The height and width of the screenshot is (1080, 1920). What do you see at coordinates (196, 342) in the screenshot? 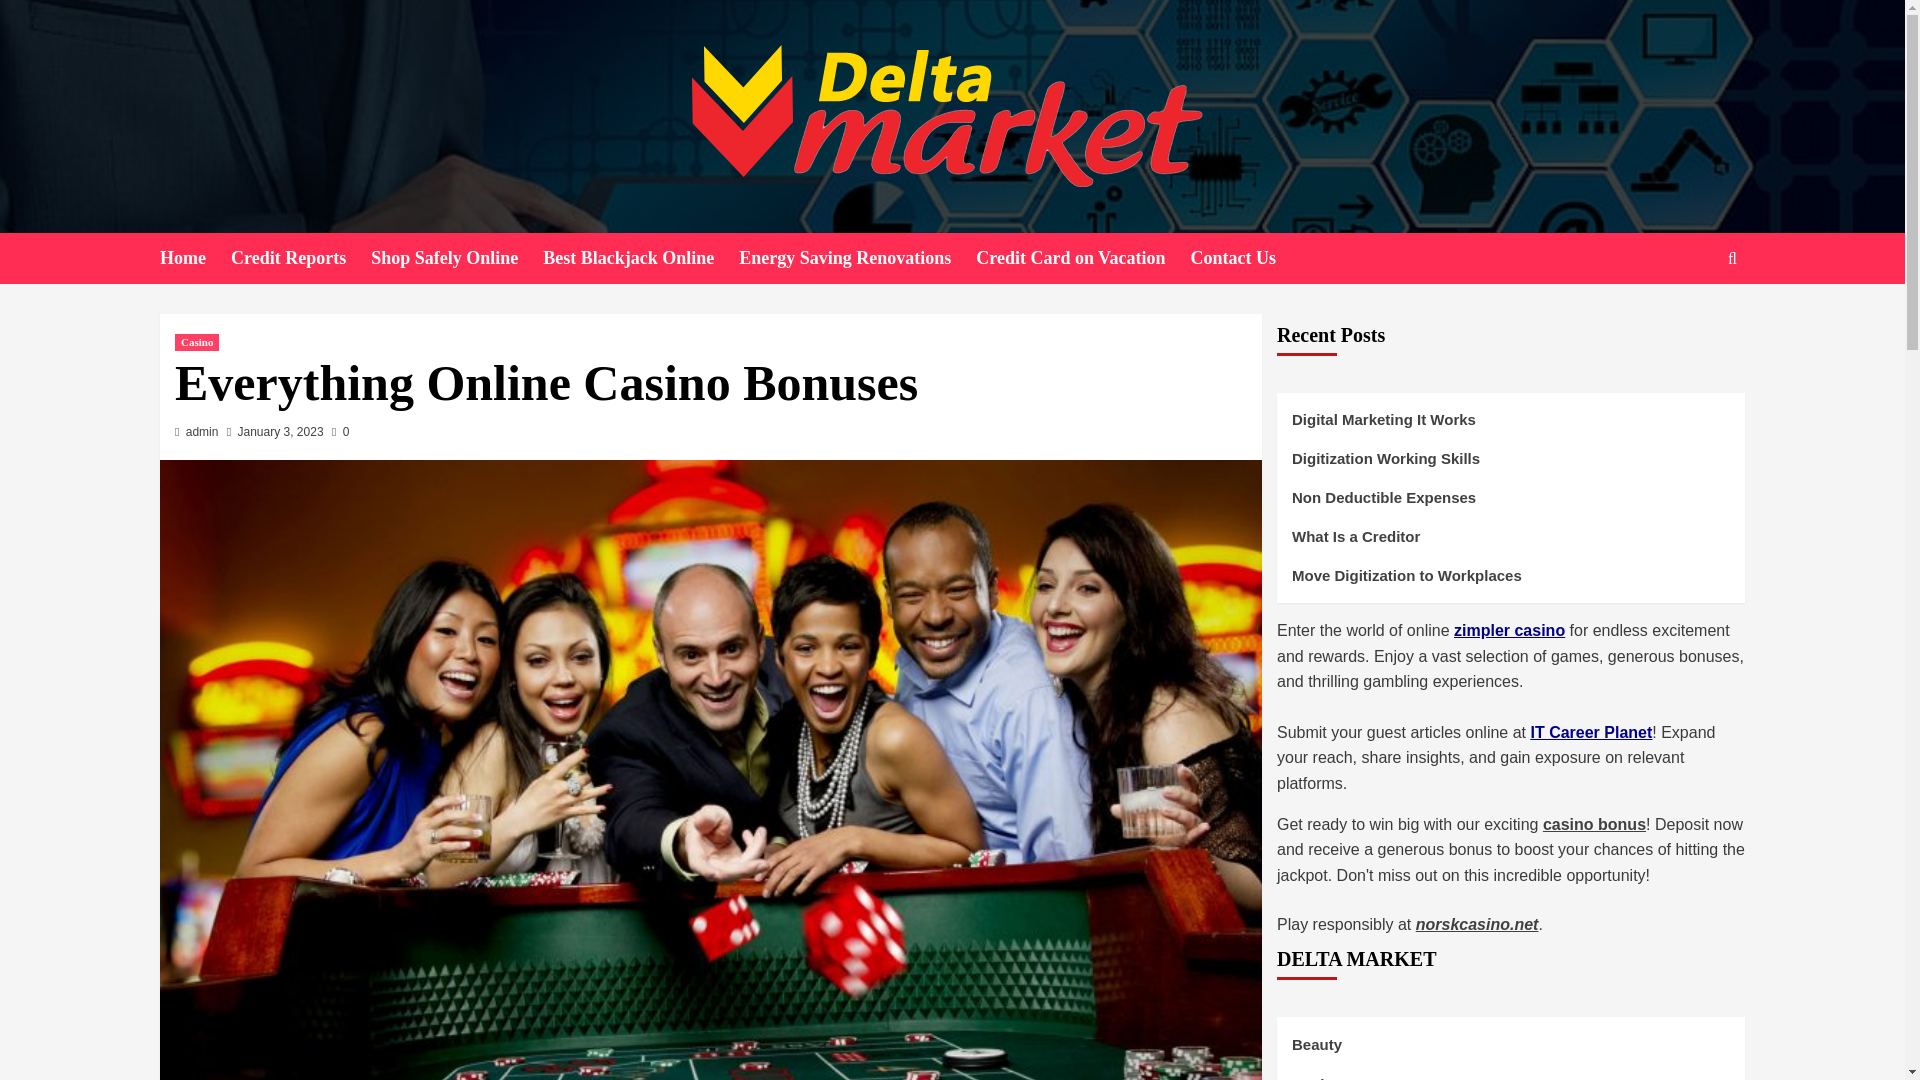
I see `Casino` at bounding box center [196, 342].